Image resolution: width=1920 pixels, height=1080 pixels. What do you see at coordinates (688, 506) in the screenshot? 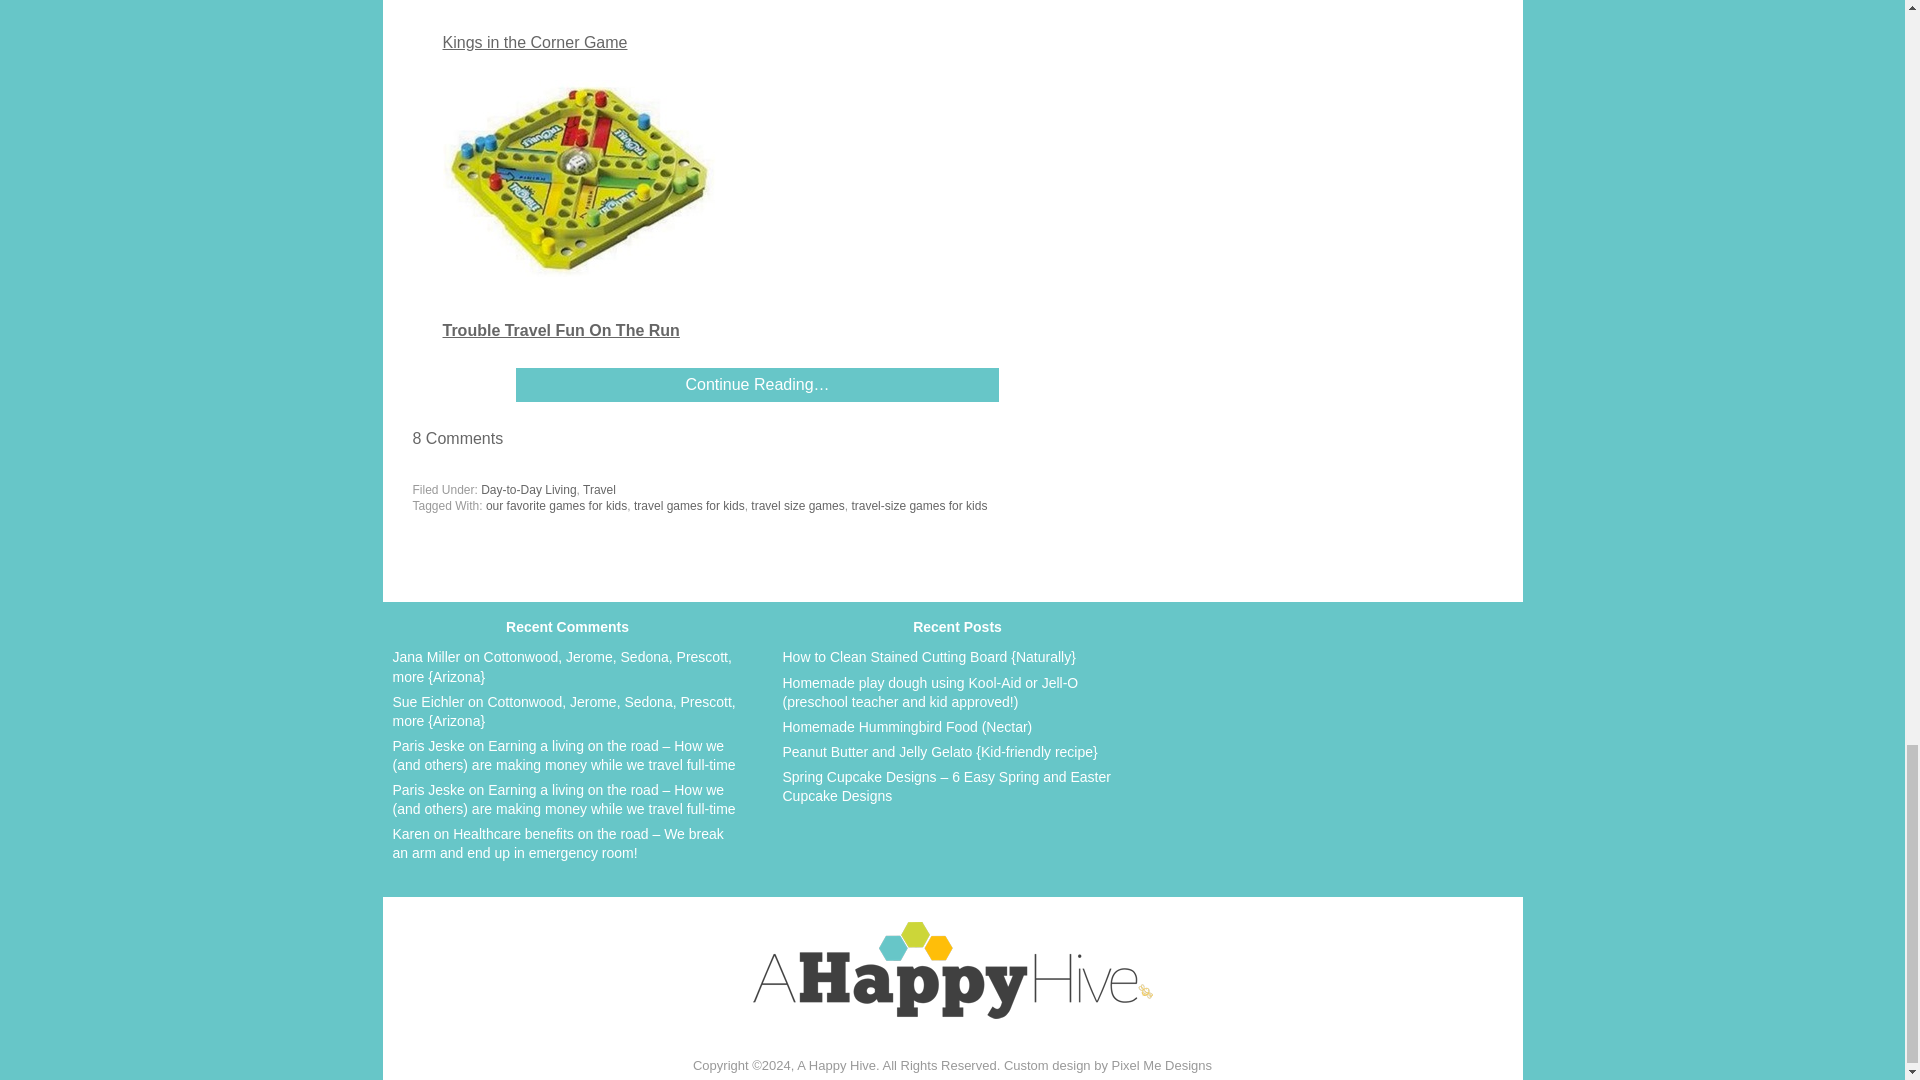
I see `travel games for kids` at bounding box center [688, 506].